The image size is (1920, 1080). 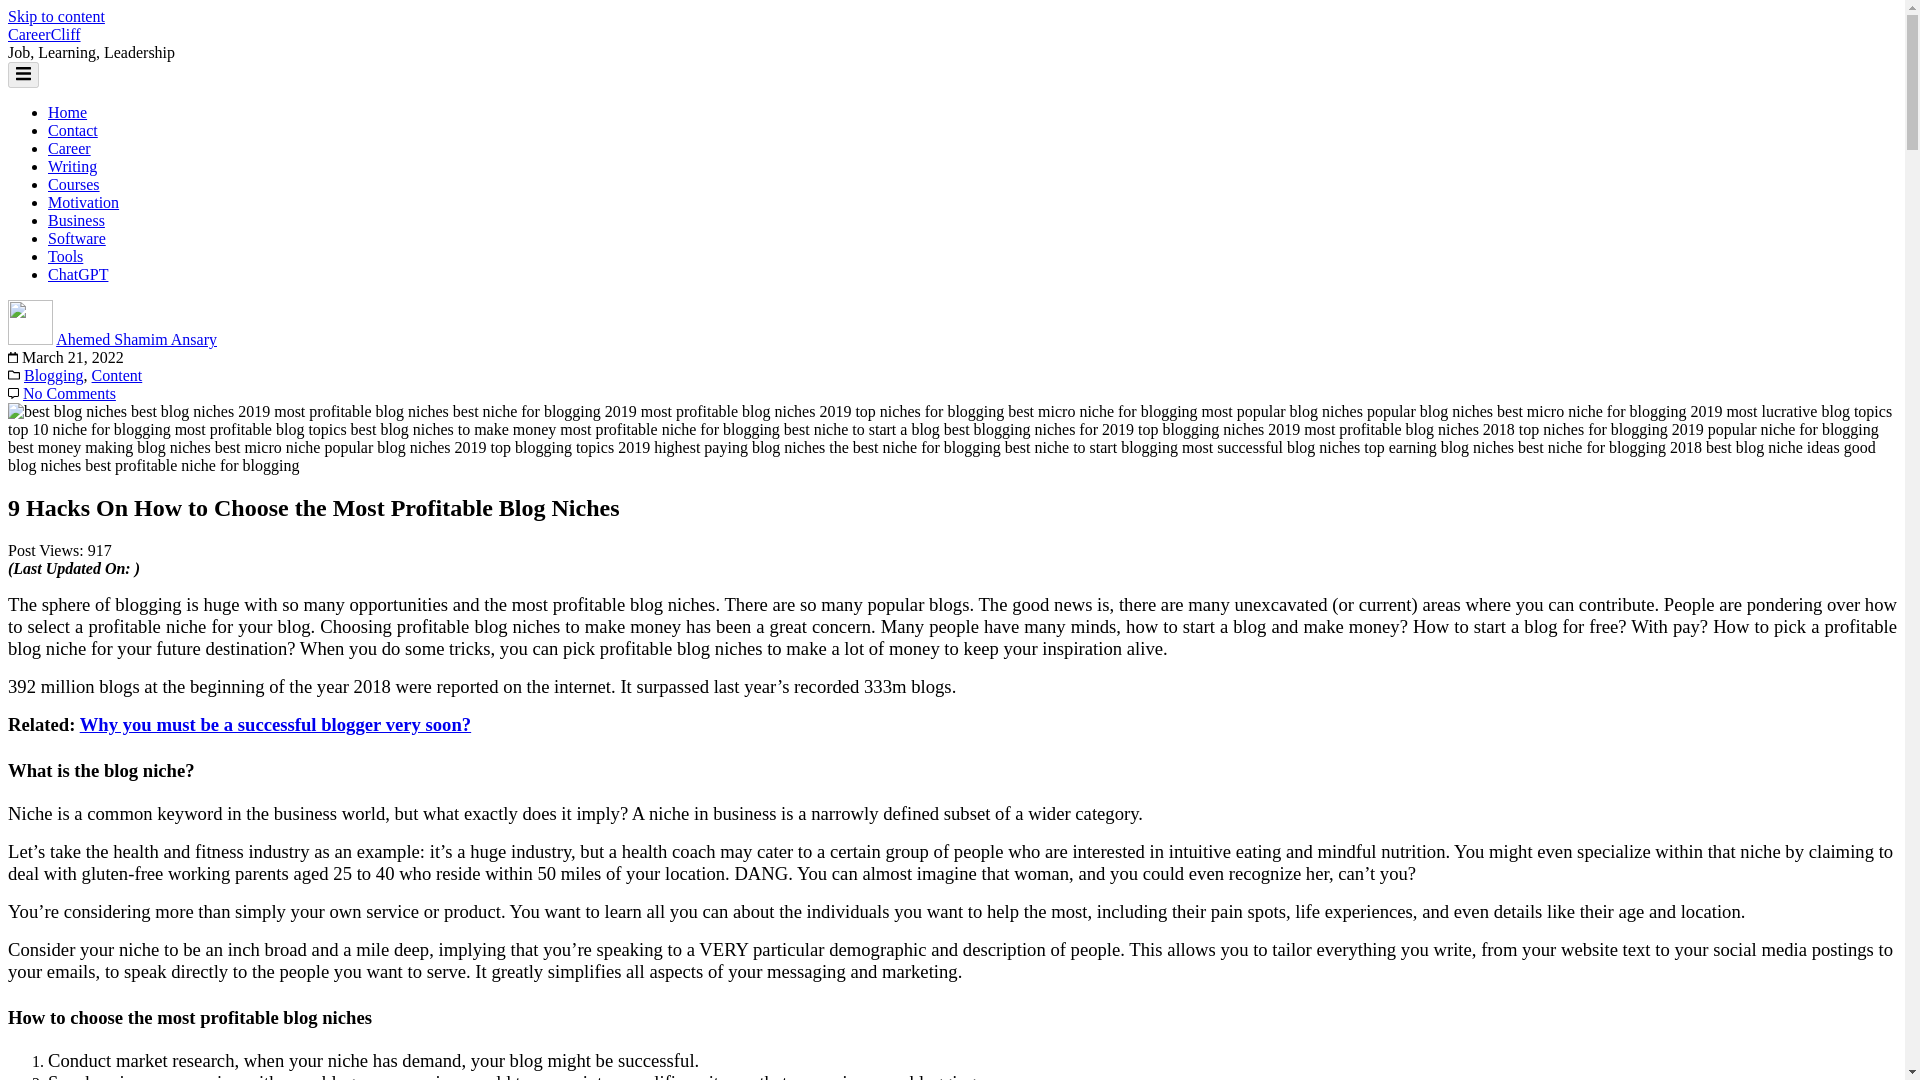 I want to click on Posts by Ahemed Shamim Ansary, so click(x=136, y=338).